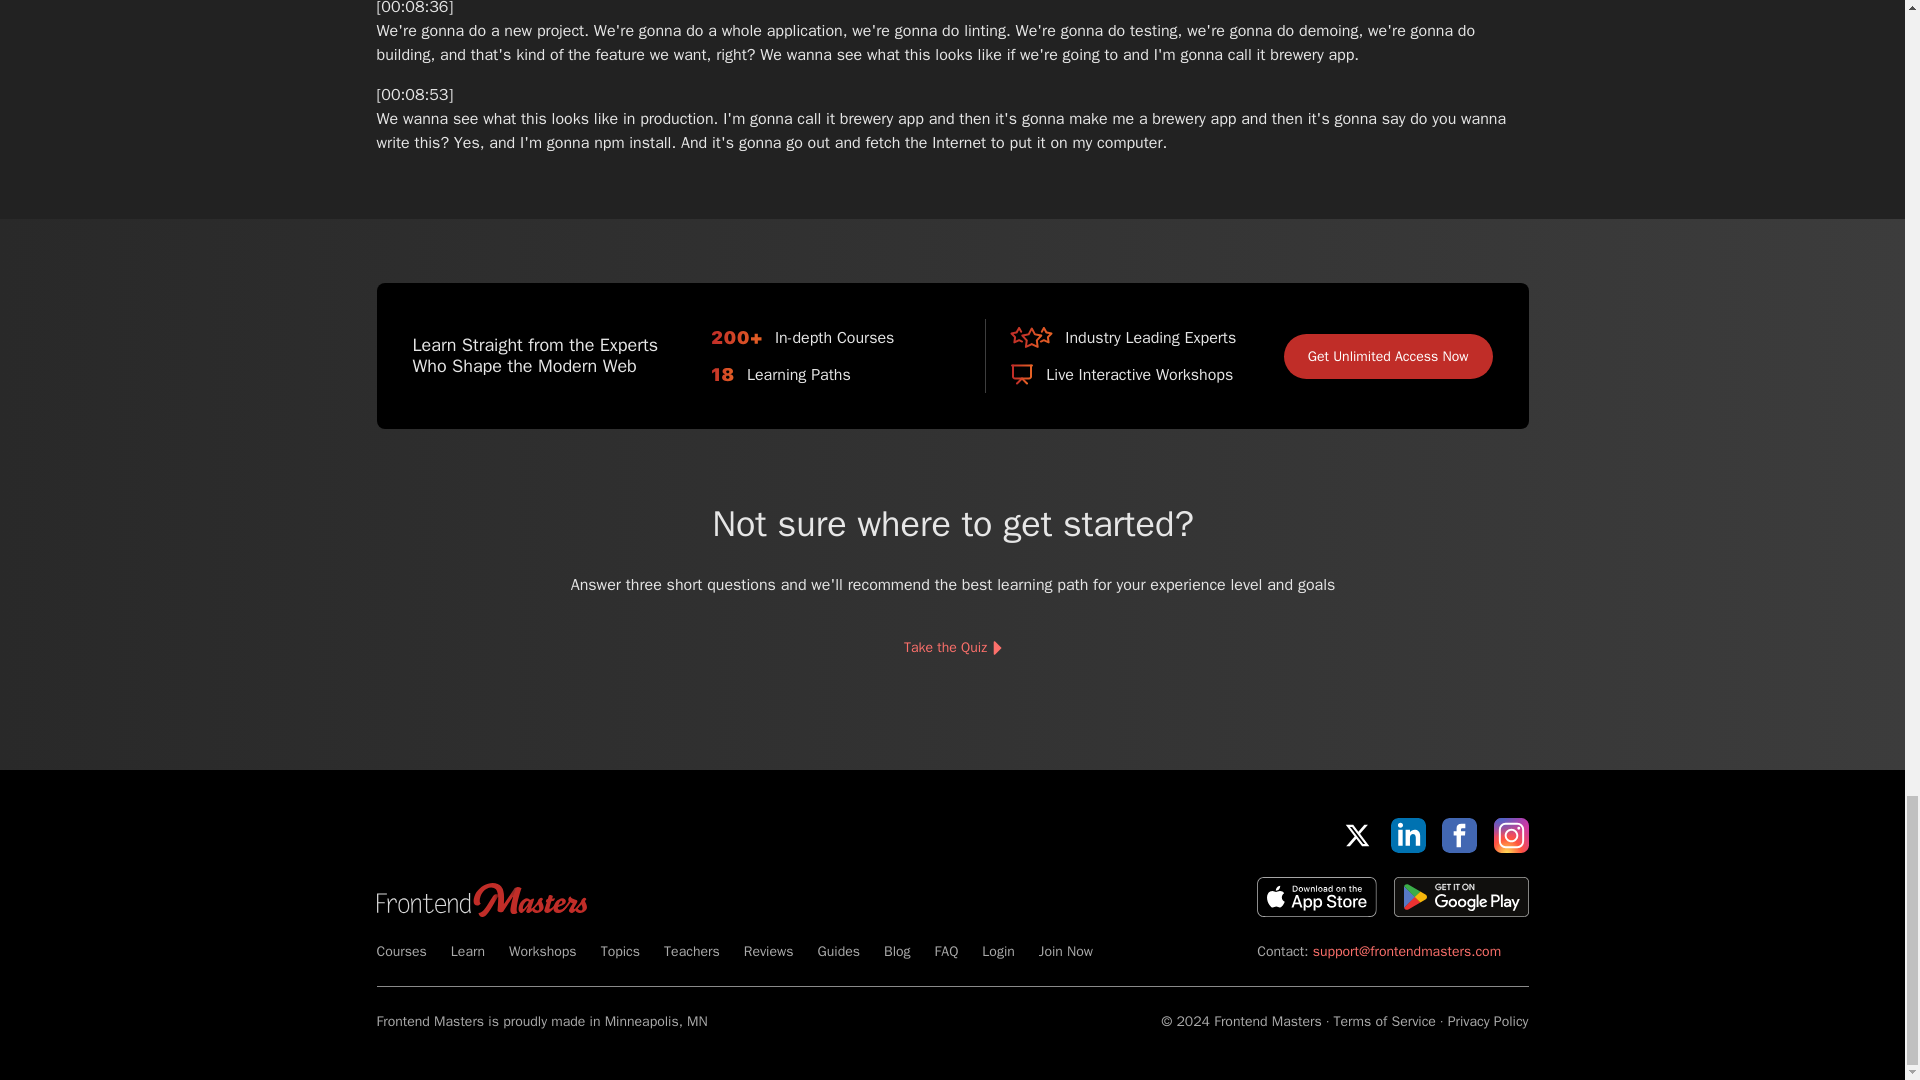 This screenshot has height=1080, width=1920. Describe the element at coordinates (838, 951) in the screenshot. I see `Guides` at that location.